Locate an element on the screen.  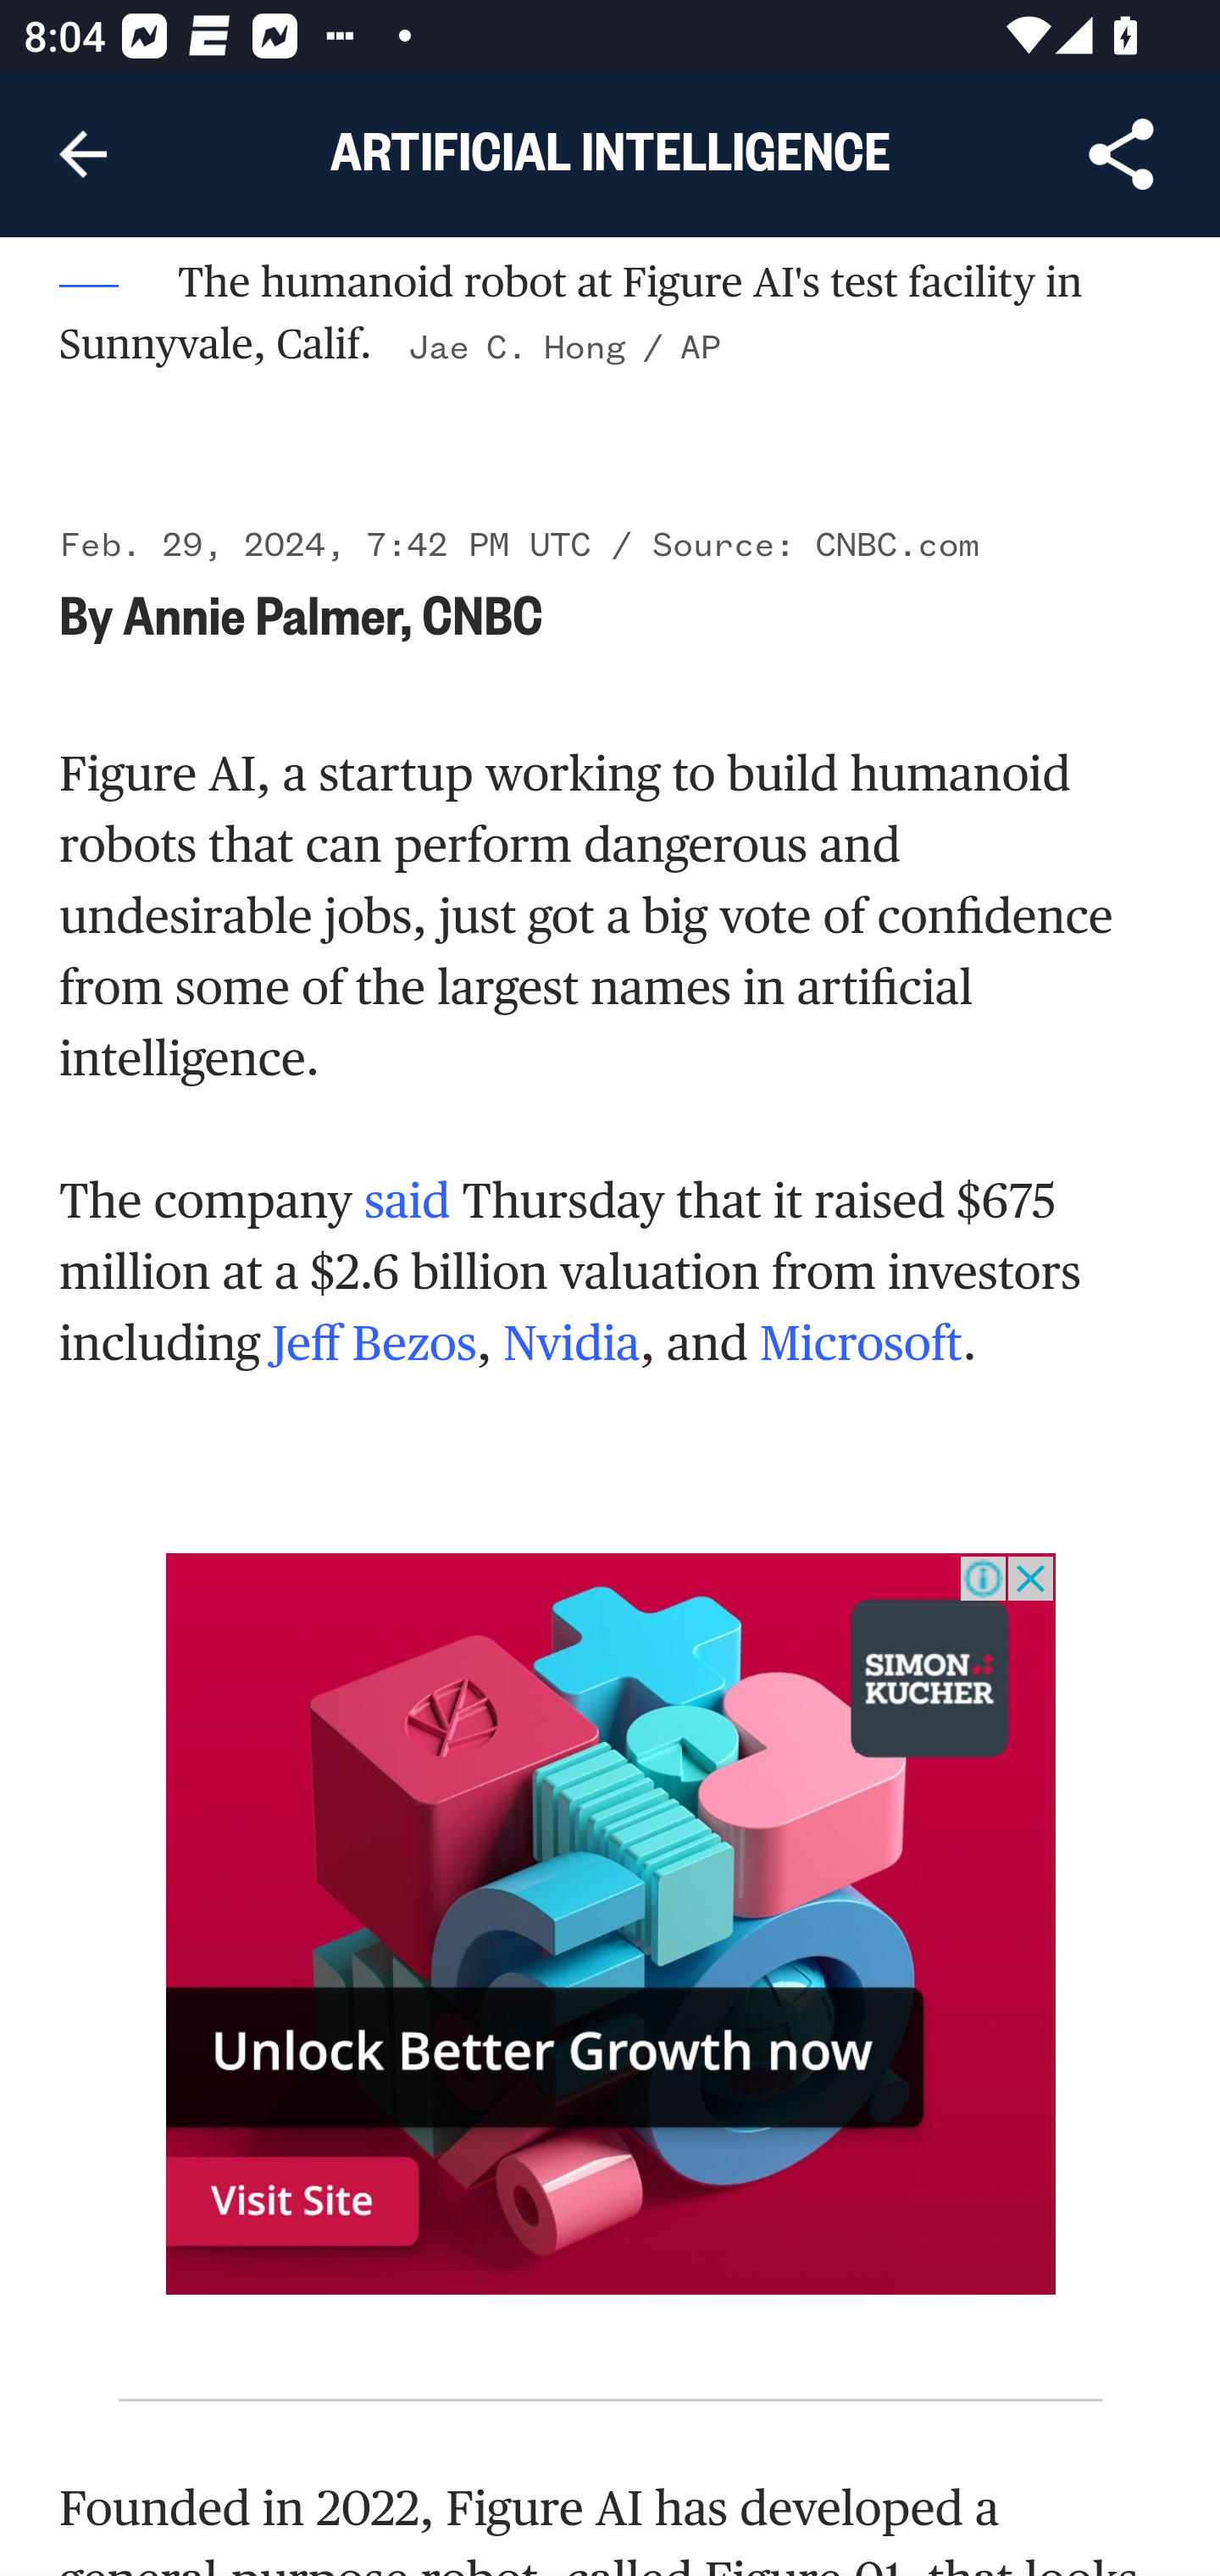
said is located at coordinates (406, 1202).